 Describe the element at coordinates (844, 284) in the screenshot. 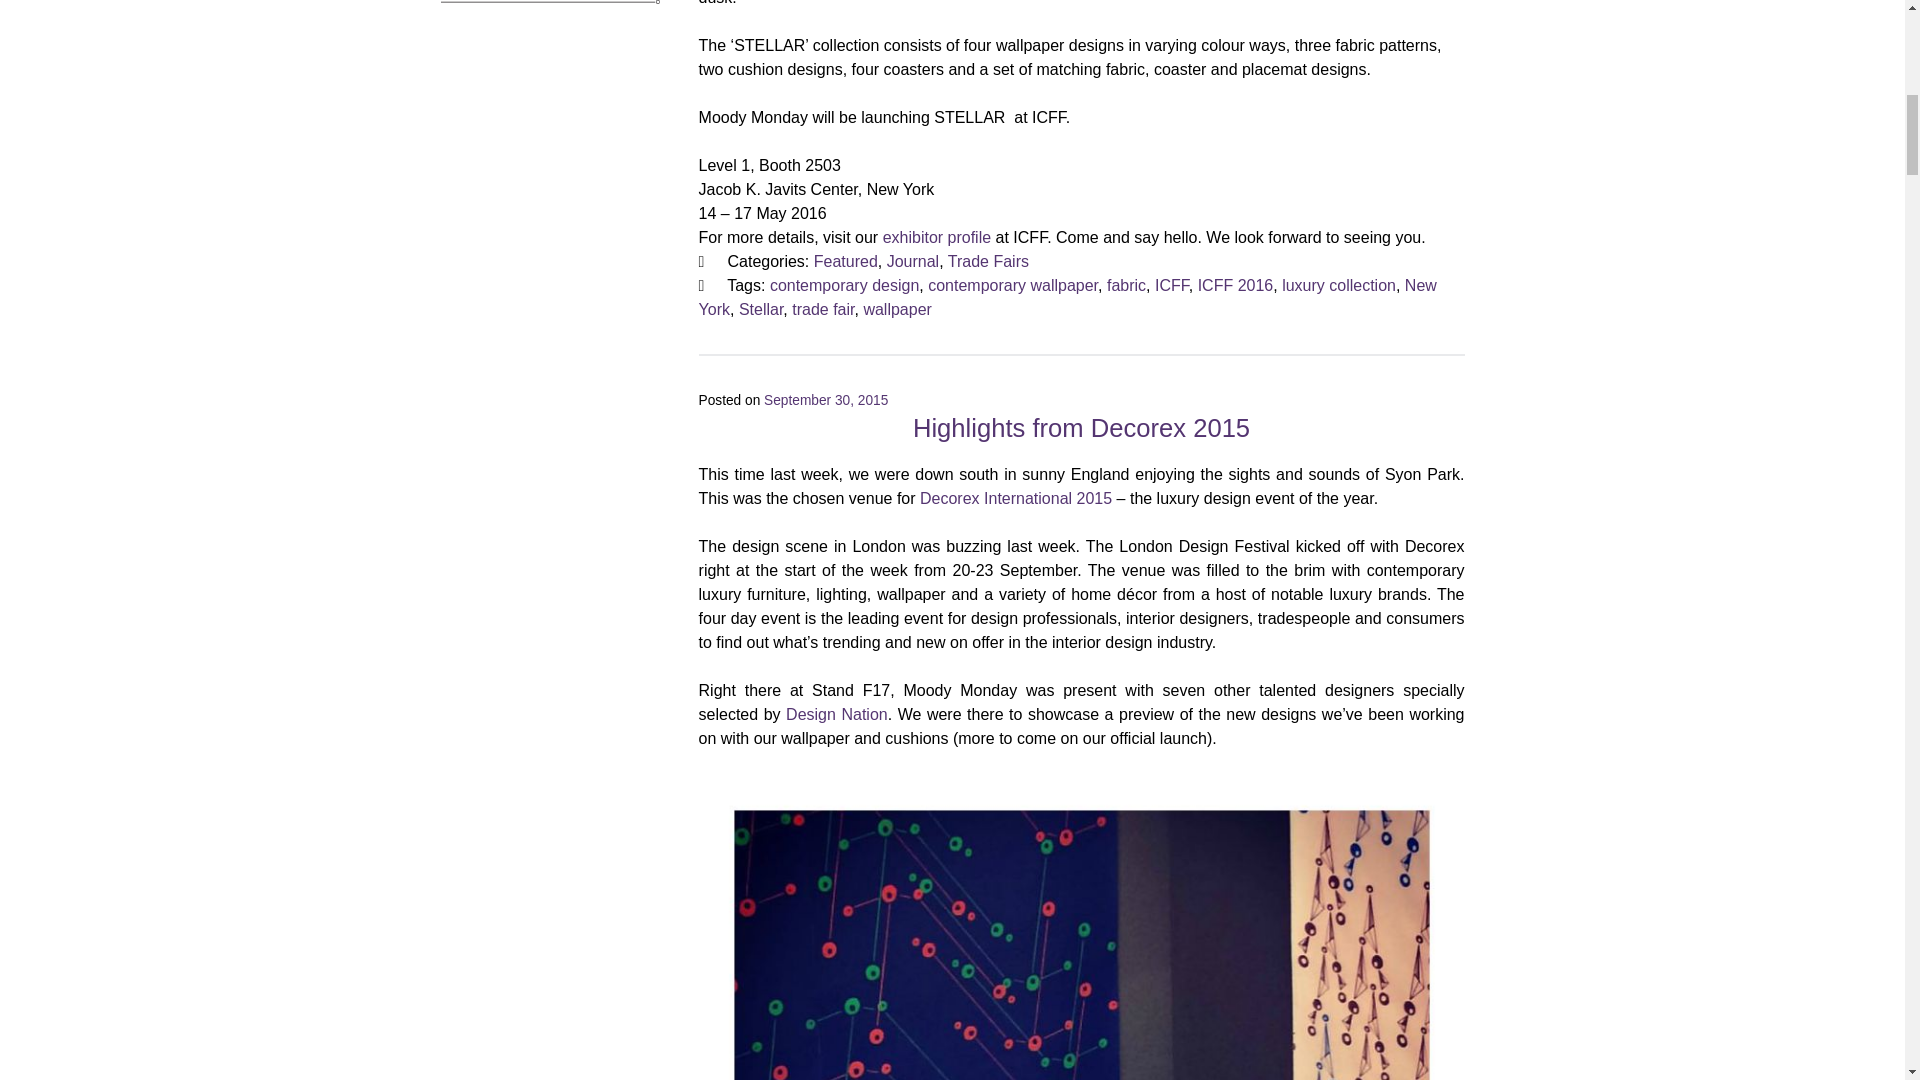

I see `contemporary design` at that location.